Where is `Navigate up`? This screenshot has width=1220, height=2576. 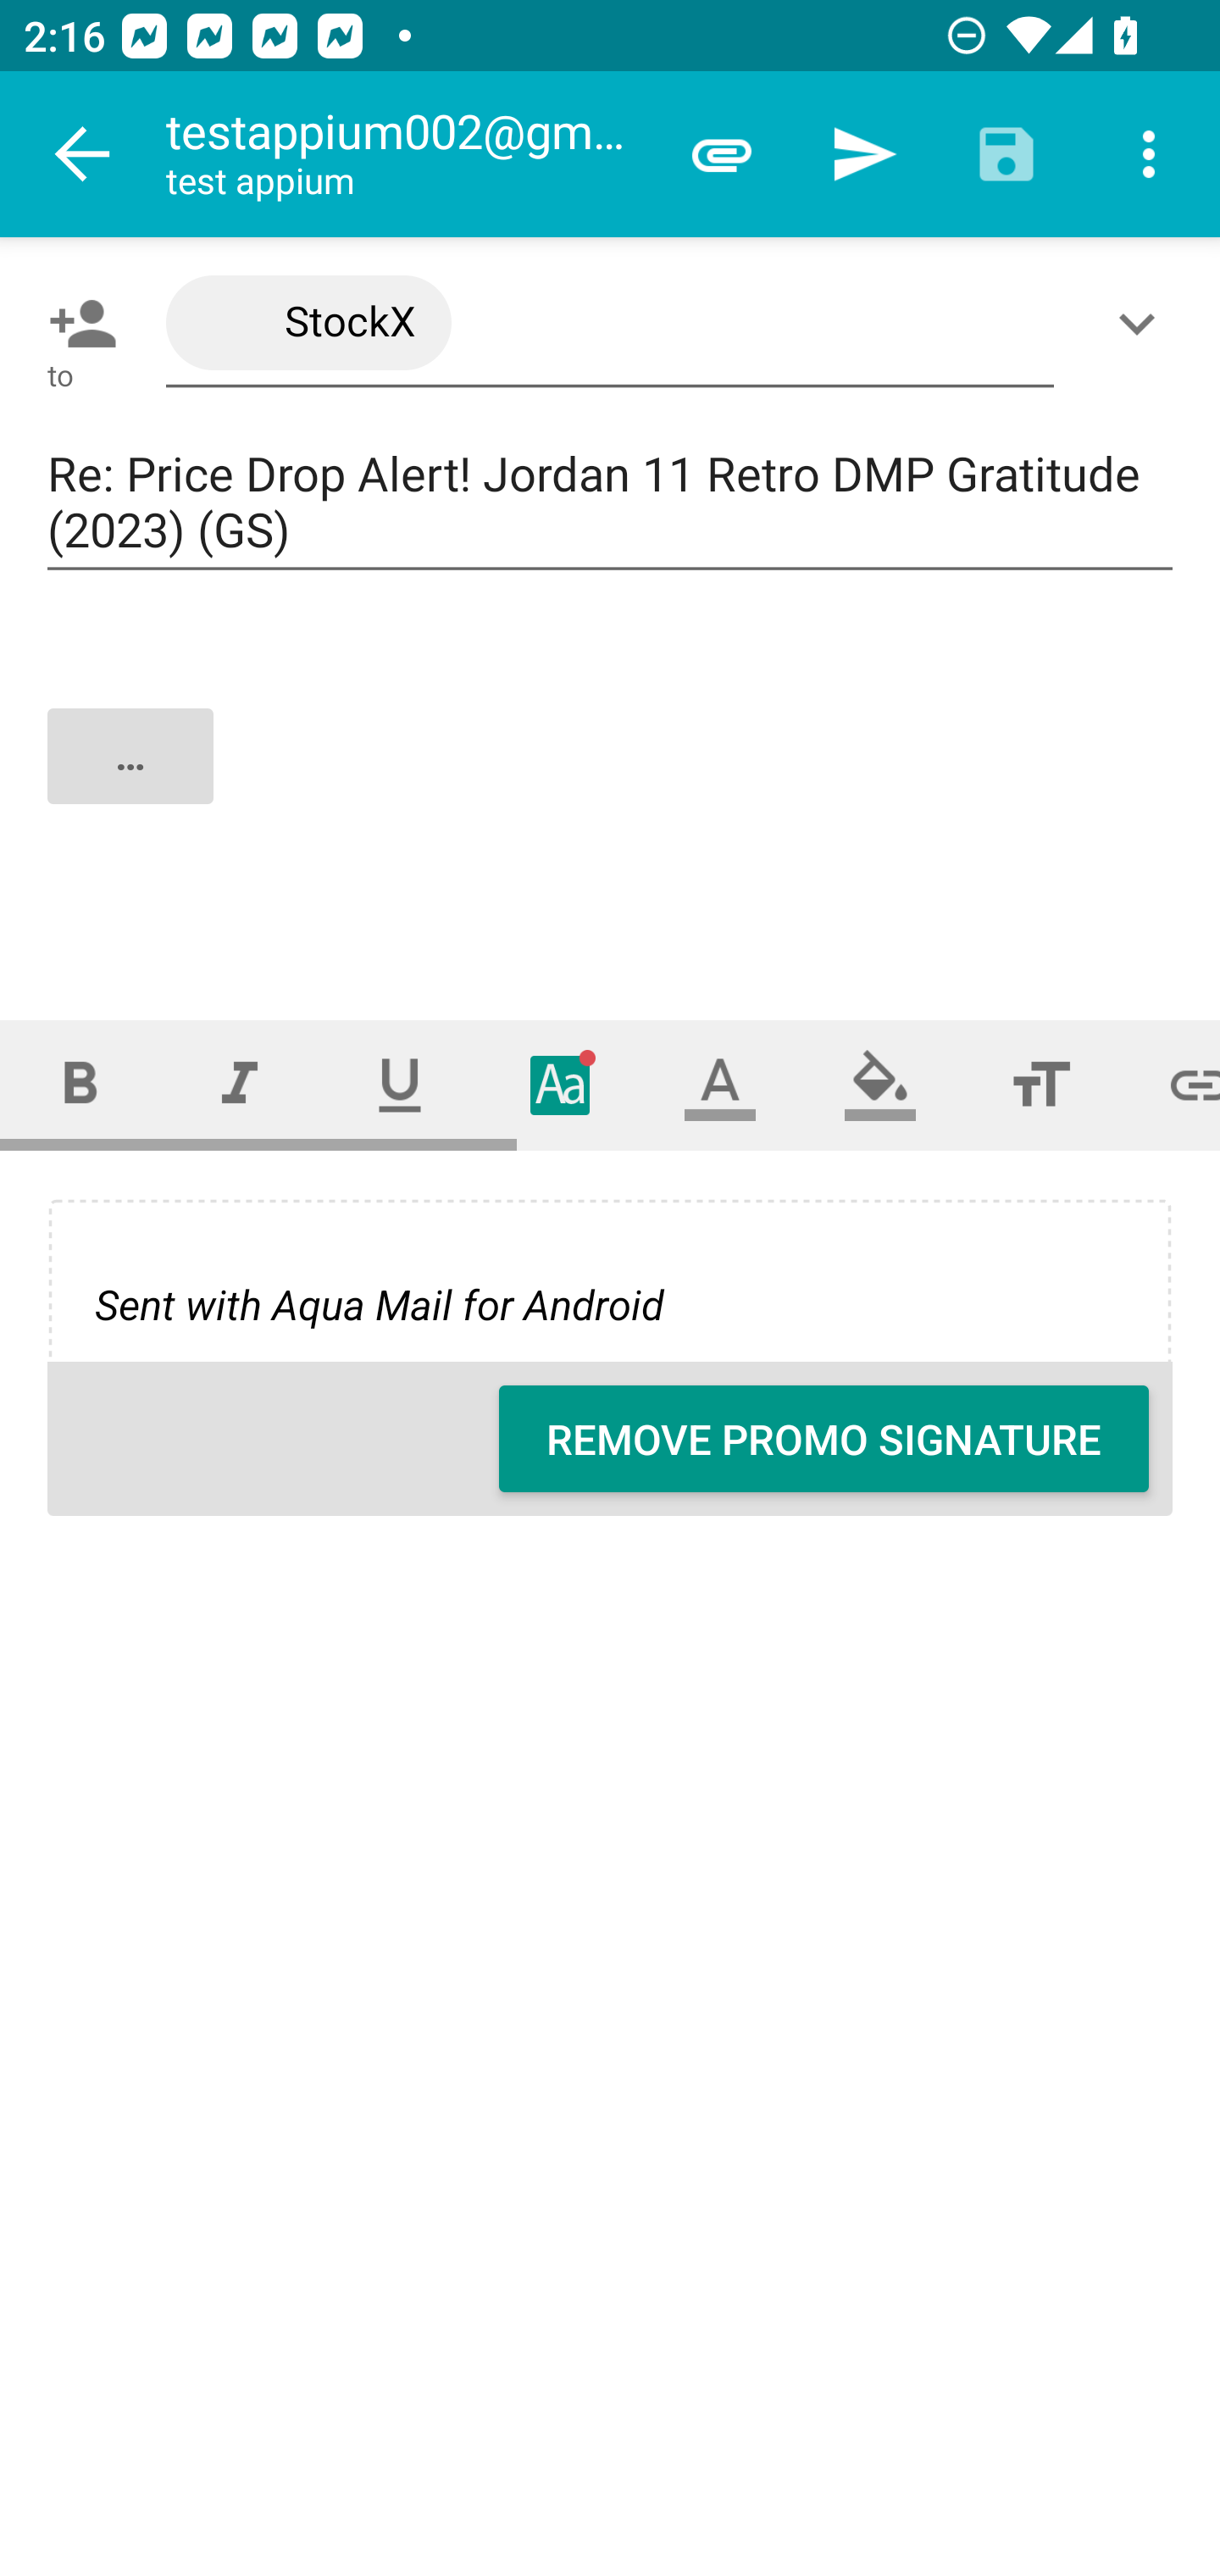
Navigate up is located at coordinates (83, 154).